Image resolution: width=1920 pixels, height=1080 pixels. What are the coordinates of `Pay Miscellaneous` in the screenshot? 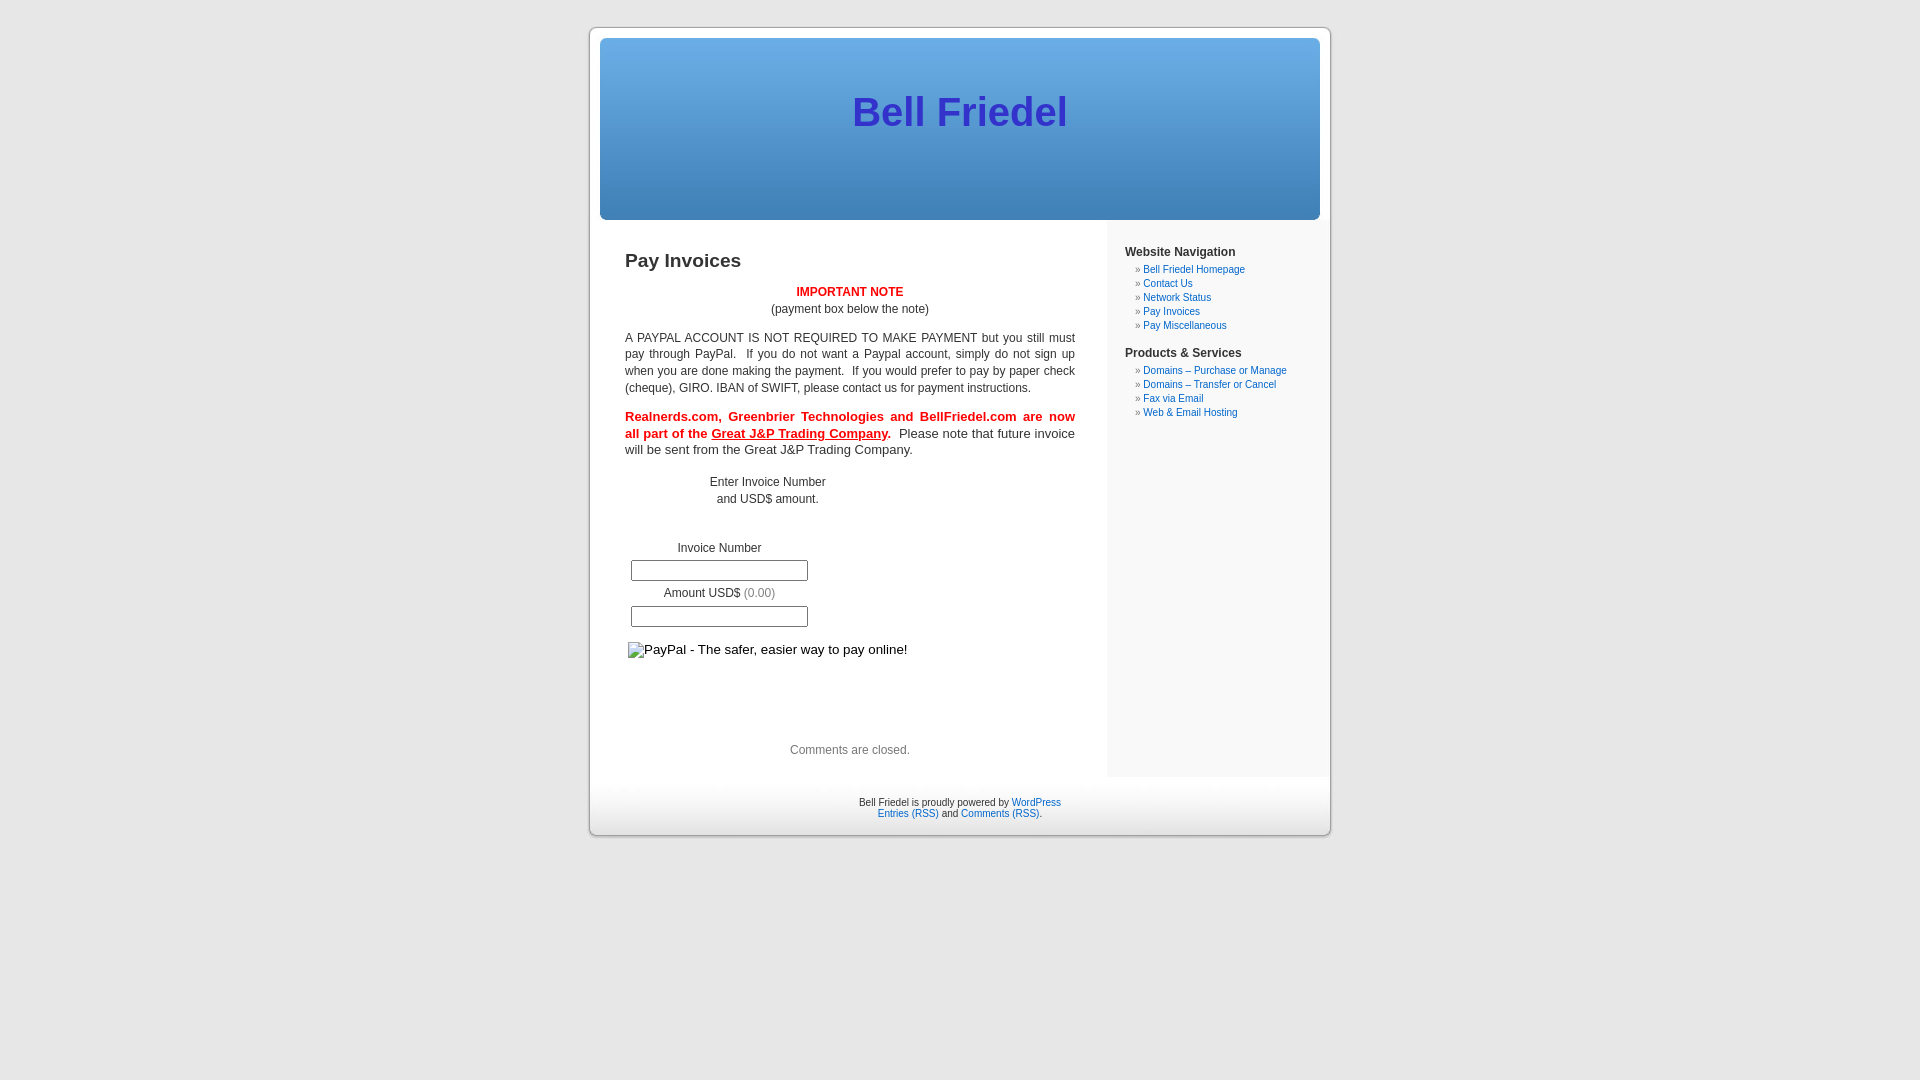 It's located at (1184, 326).